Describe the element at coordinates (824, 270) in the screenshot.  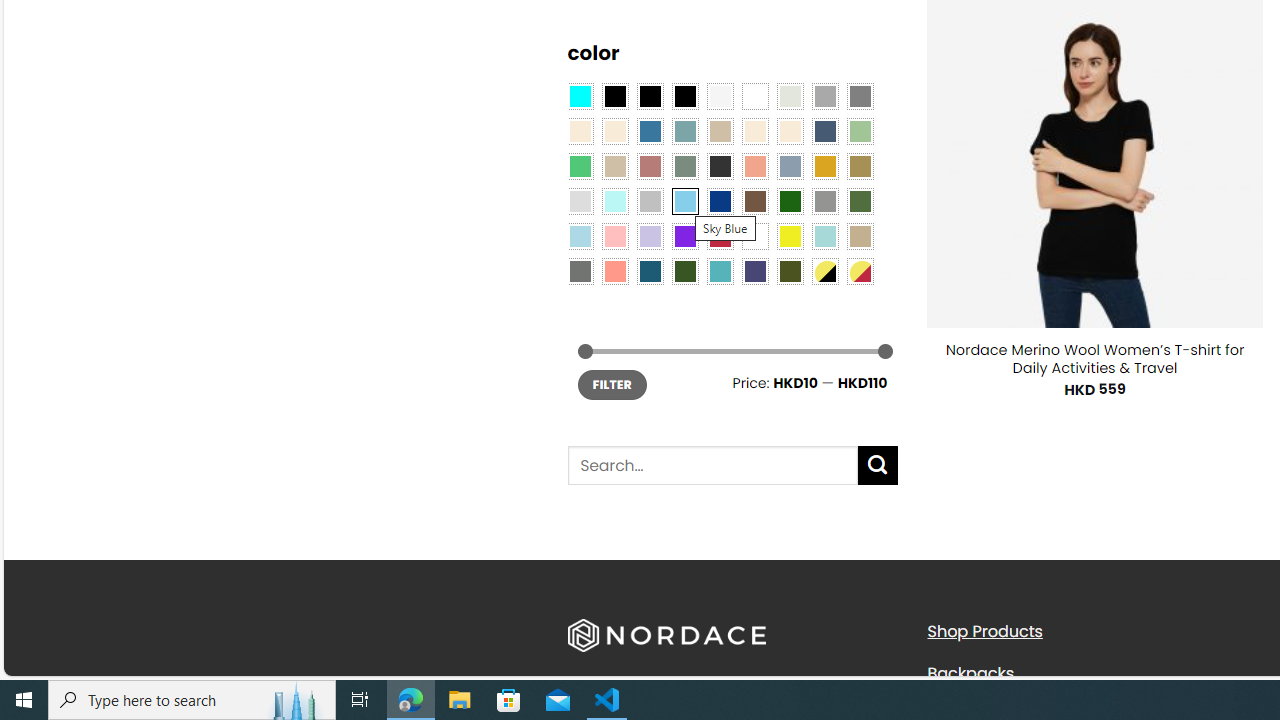
I see `Yellow-Black` at that location.